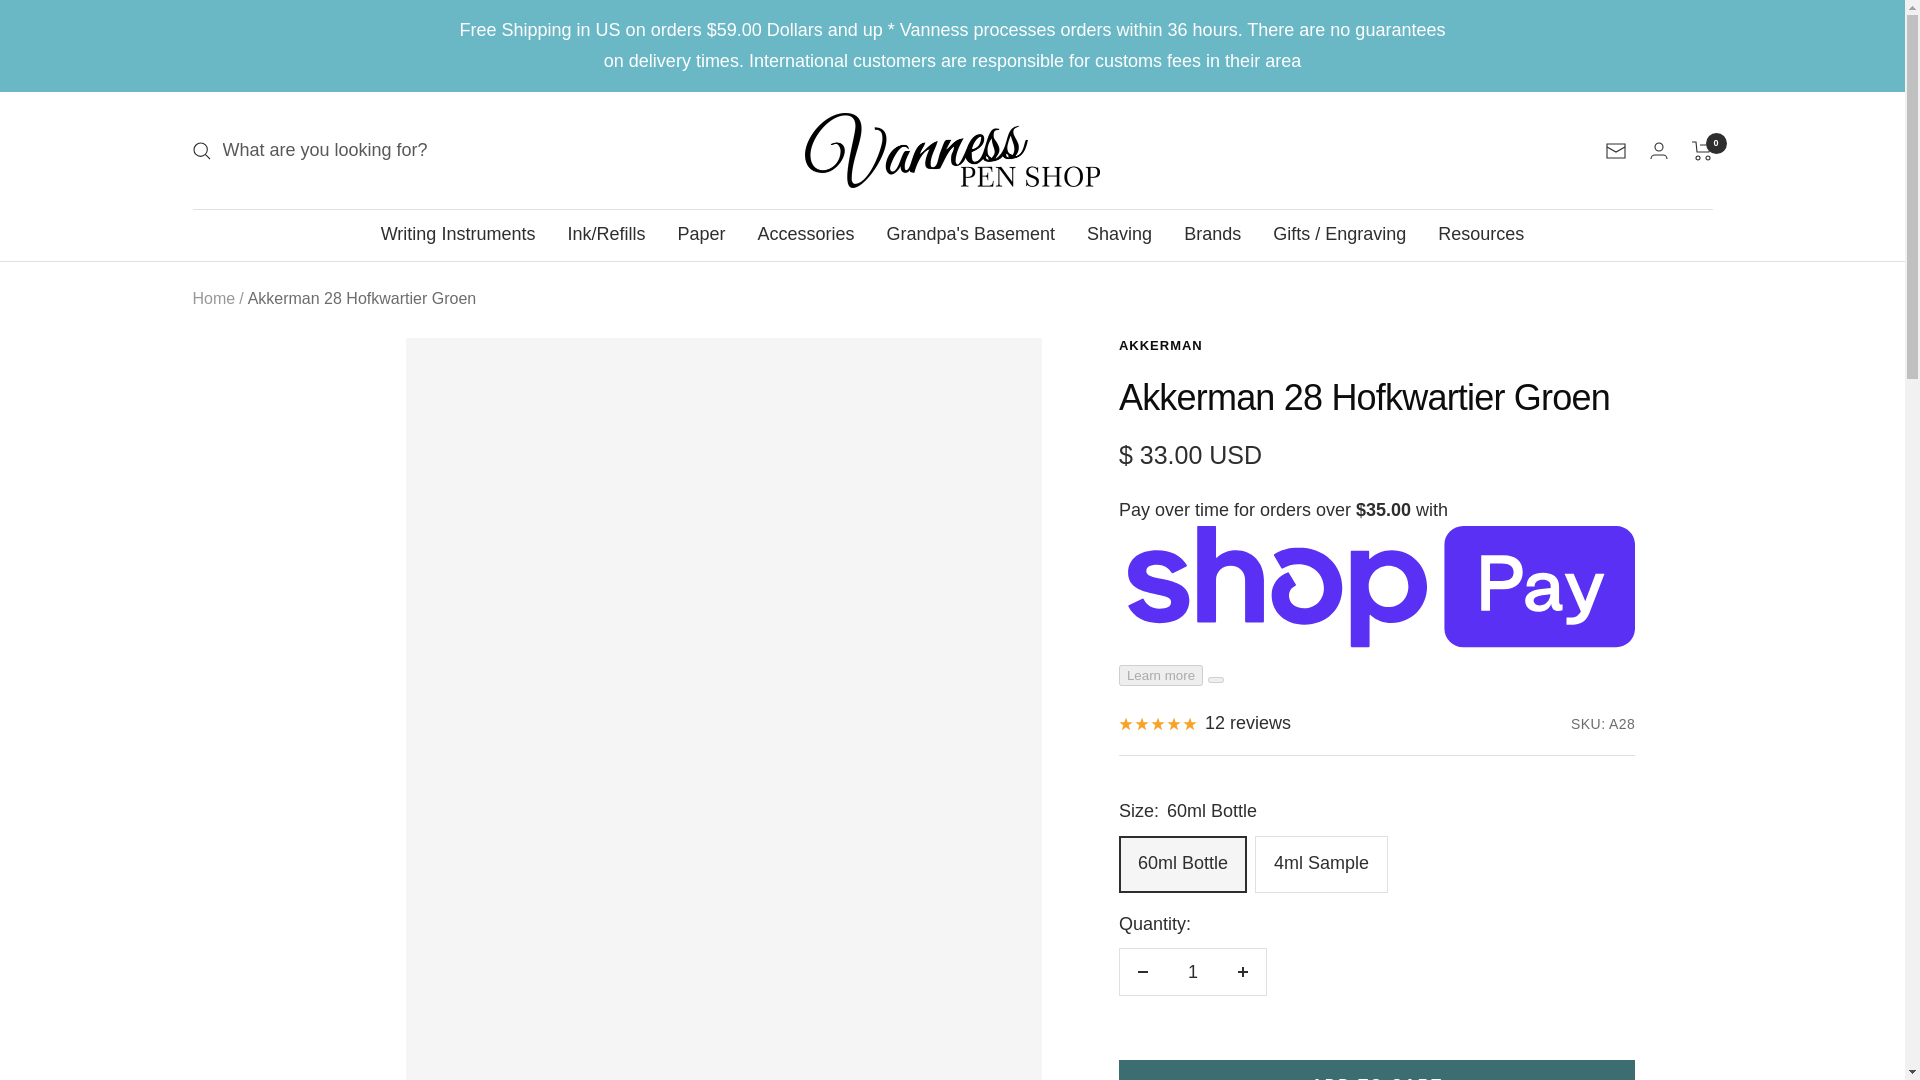  What do you see at coordinates (1142, 972) in the screenshot?
I see `Decrease quantity` at bounding box center [1142, 972].